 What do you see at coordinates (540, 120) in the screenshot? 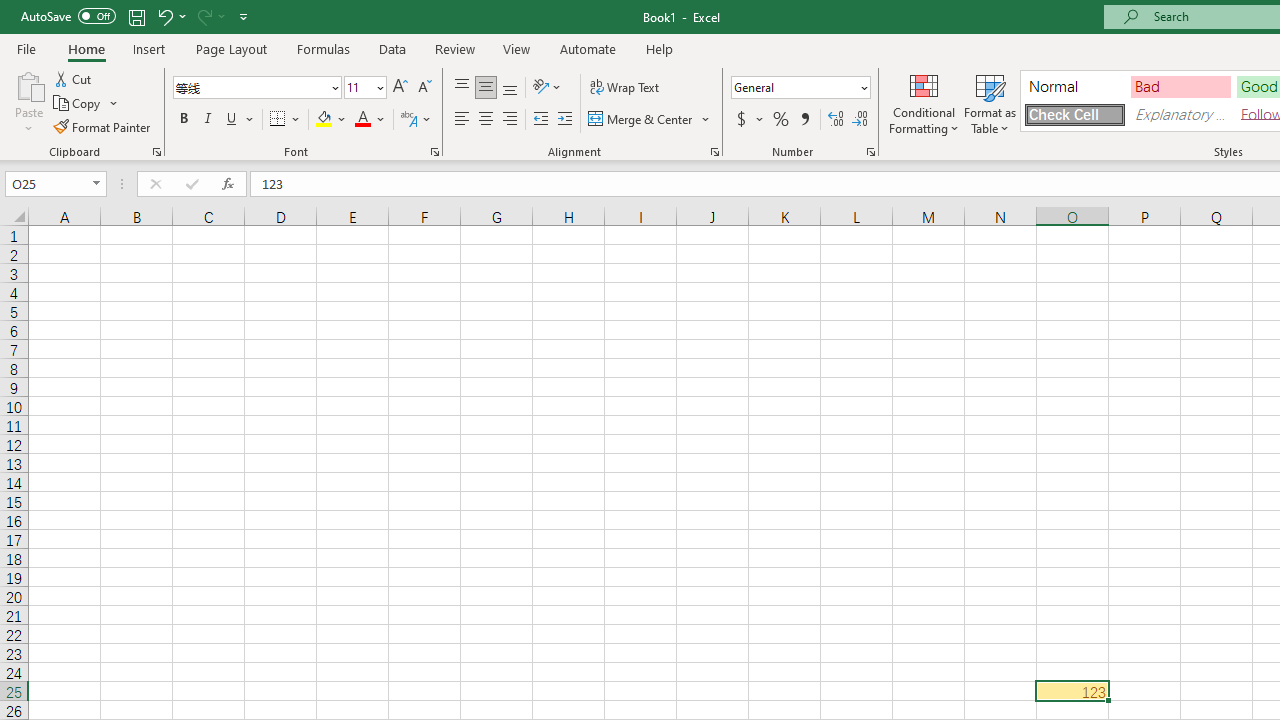
I see `Decrease Indent` at bounding box center [540, 120].